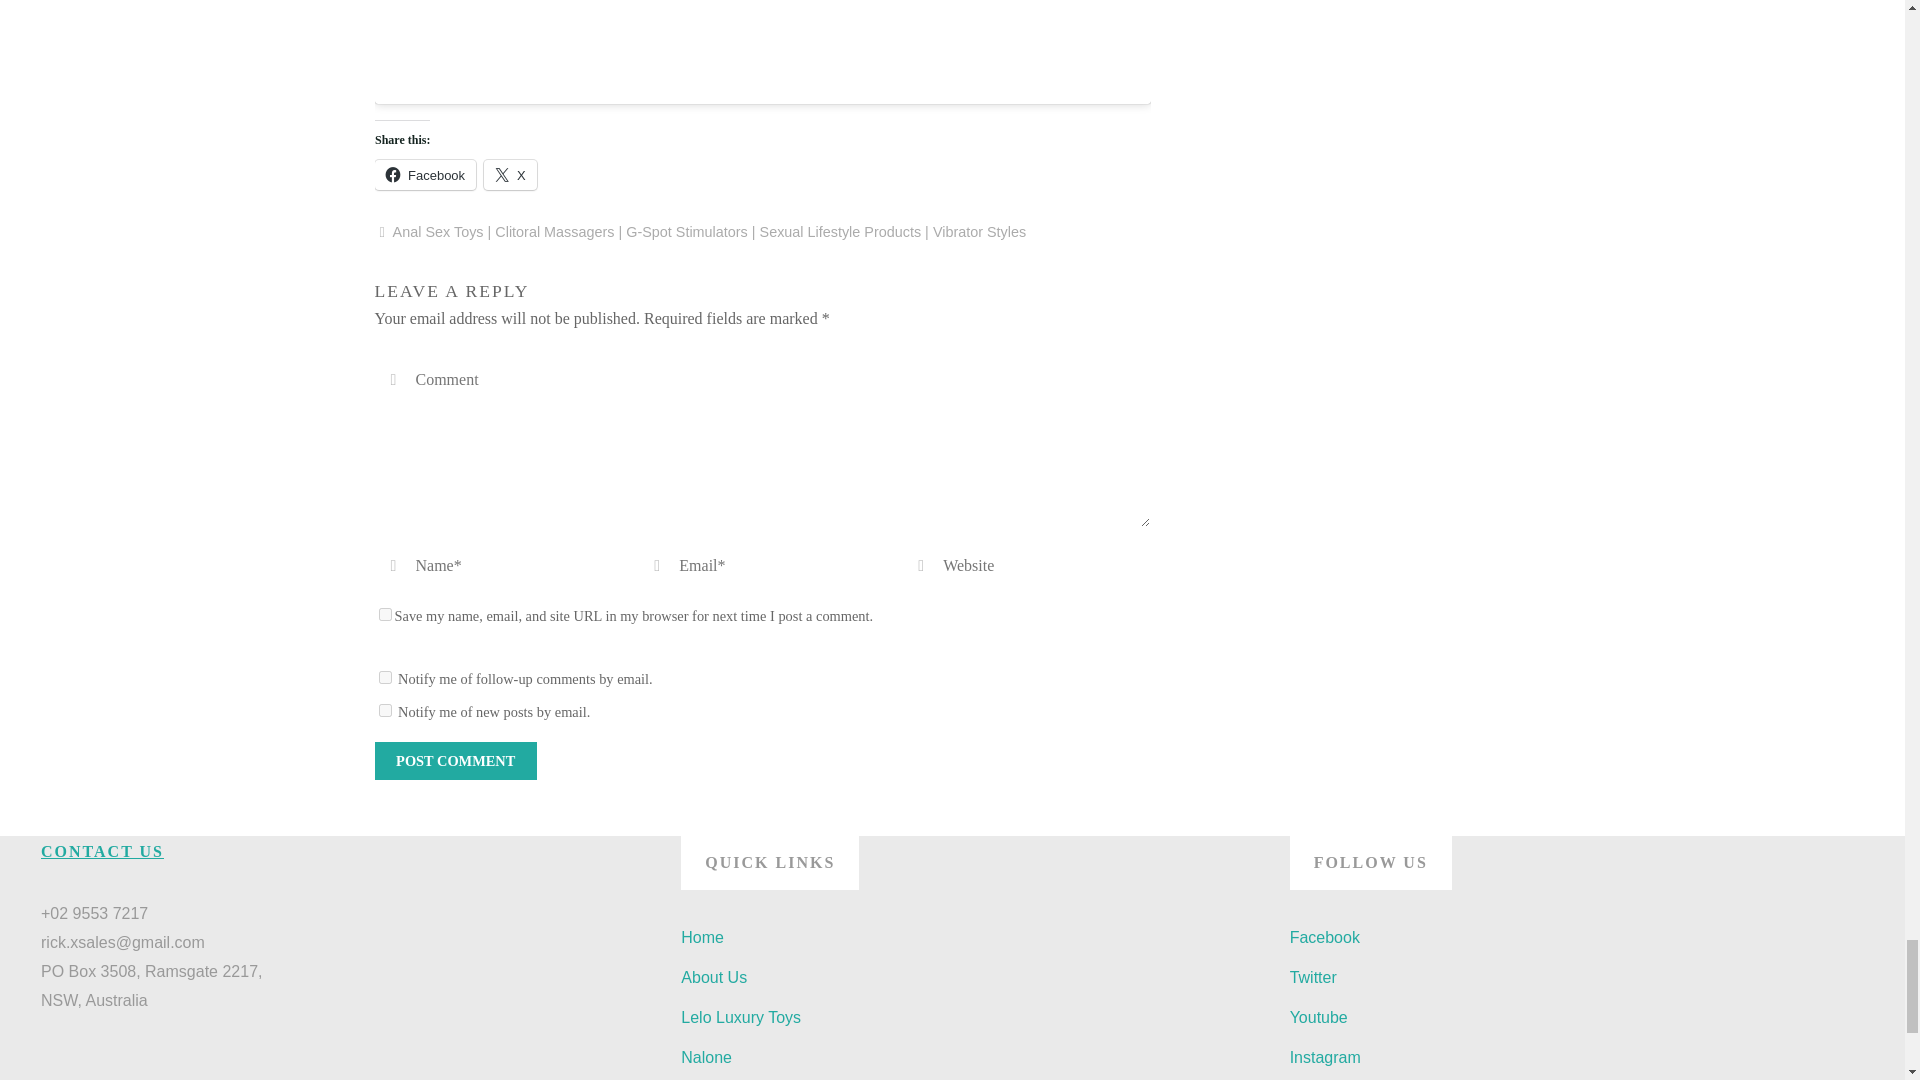 The image size is (1920, 1080). What do you see at coordinates (384, 710) in the screenshot?
I see `subscribe` at bounding box center [384, 710].